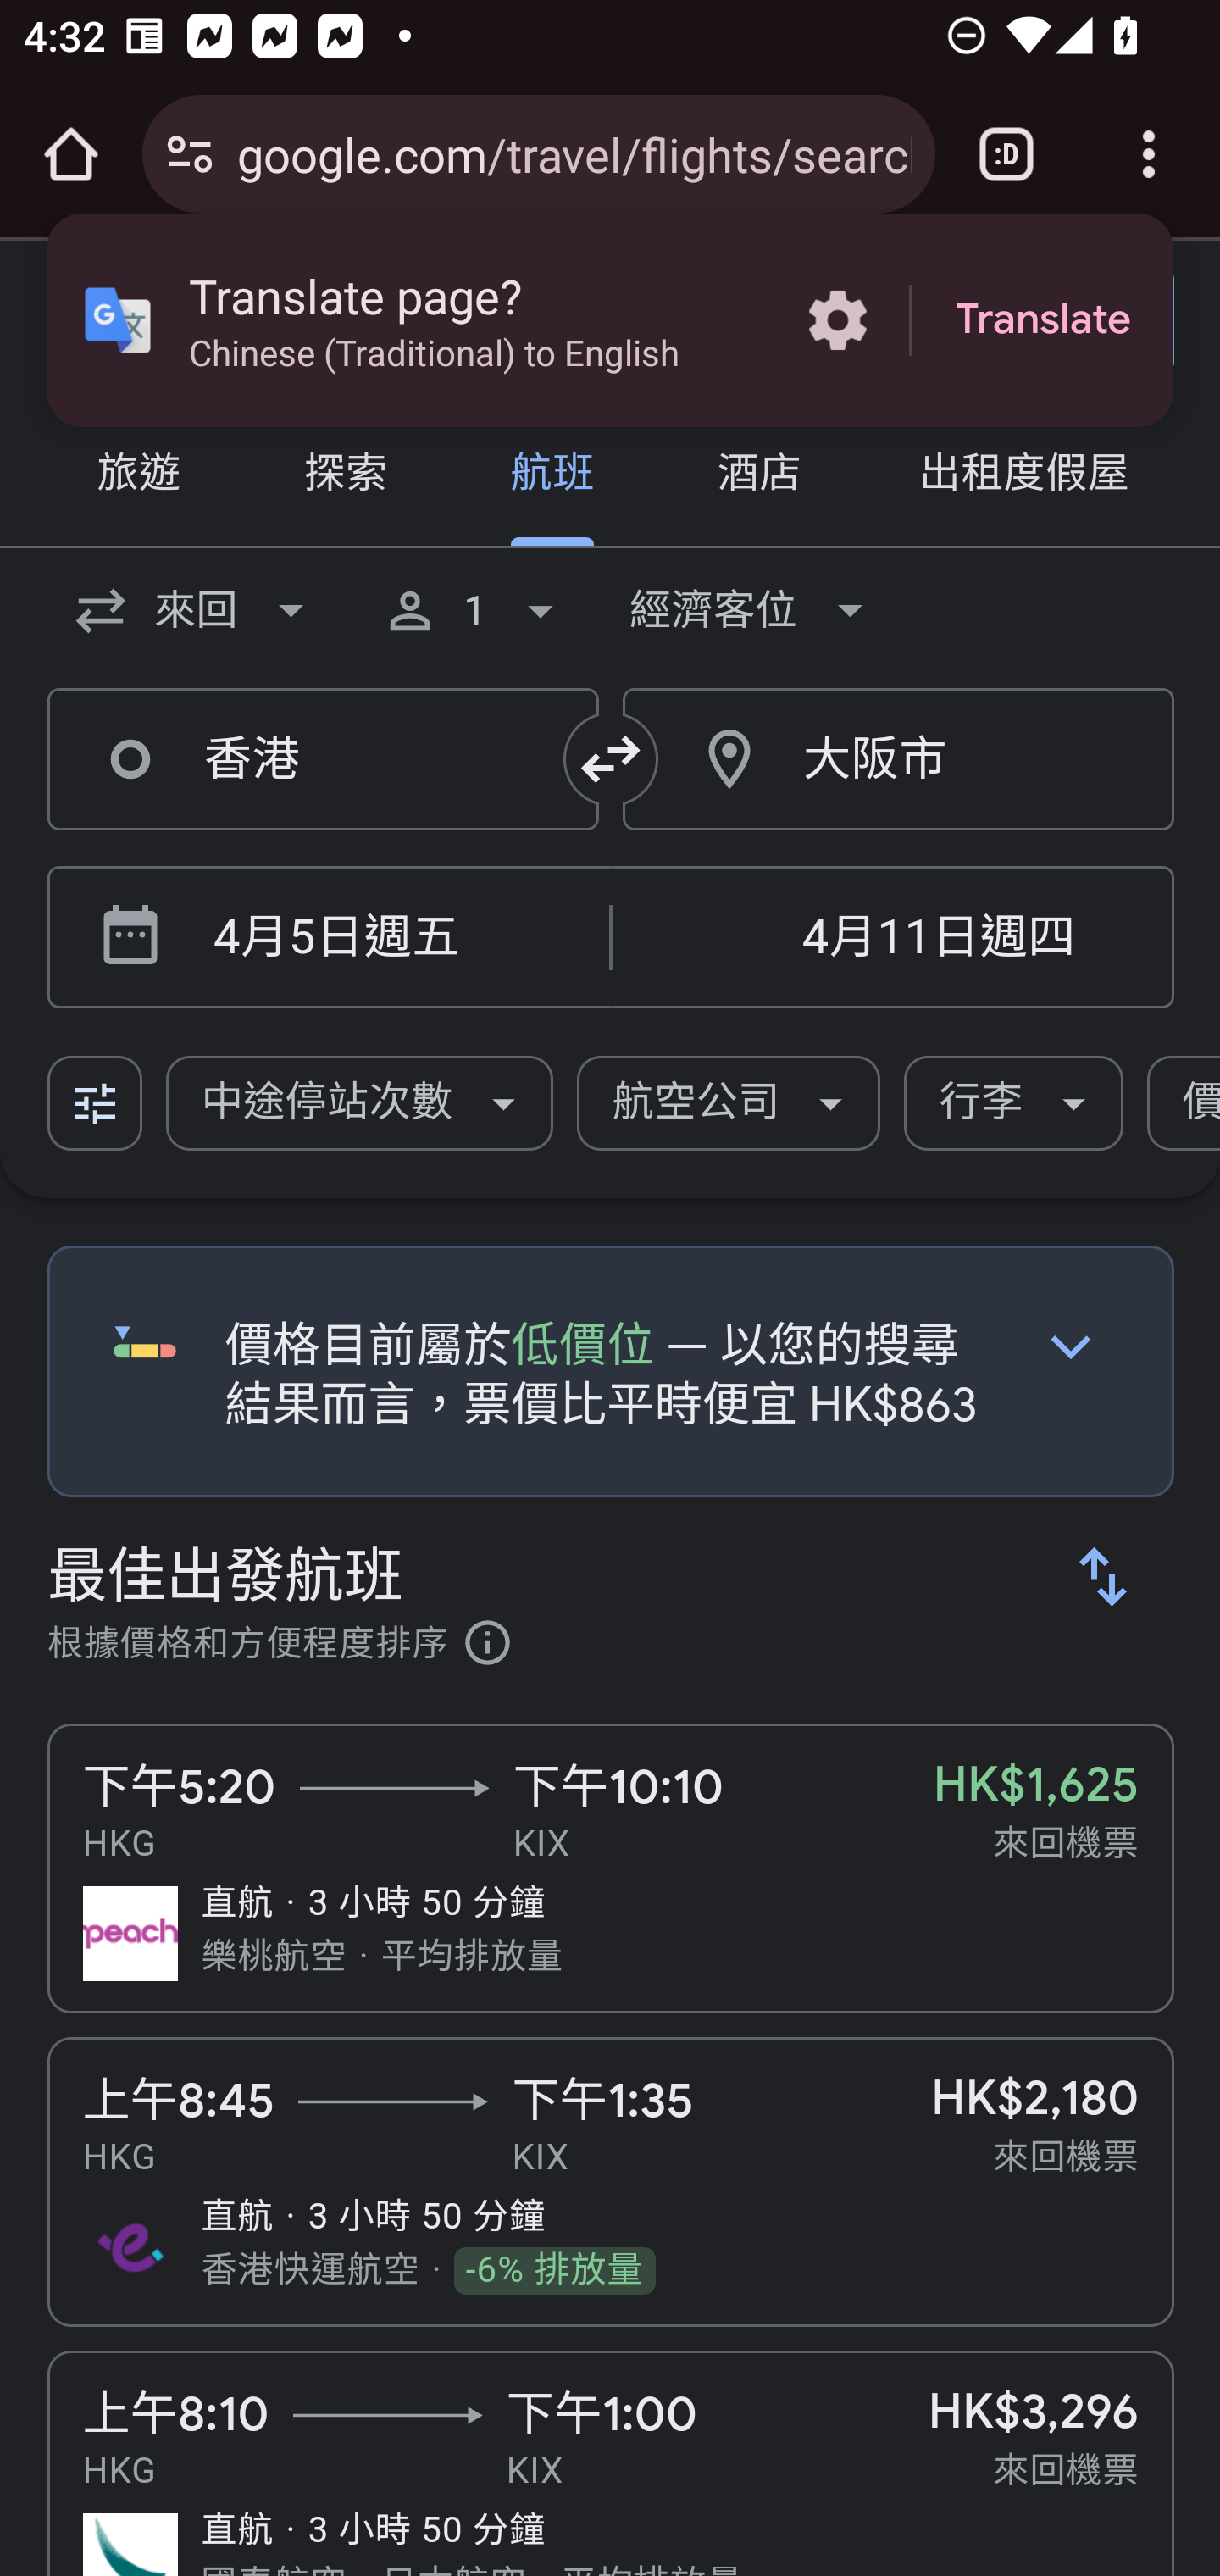  I want to click on 查看價格紀錄, so click(1071, 1346).